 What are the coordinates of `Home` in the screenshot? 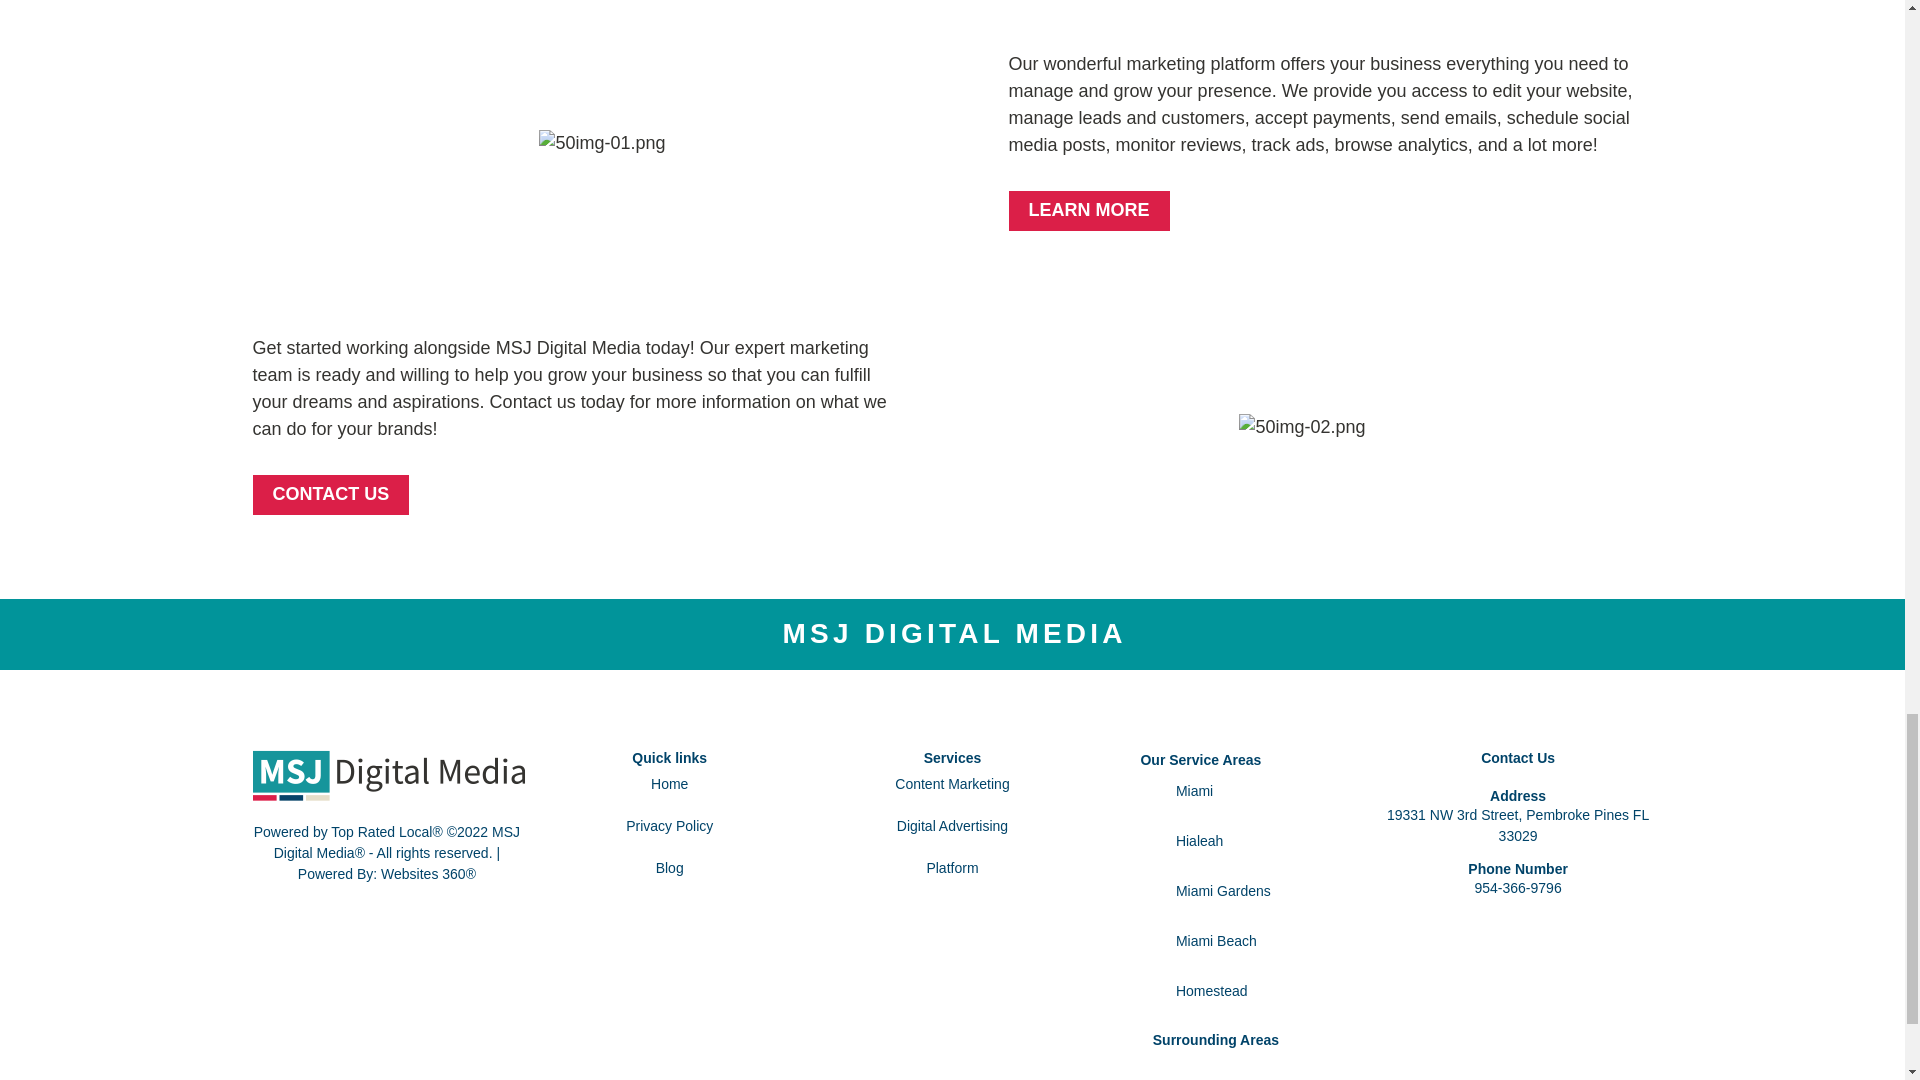 It's located at (668, 784).